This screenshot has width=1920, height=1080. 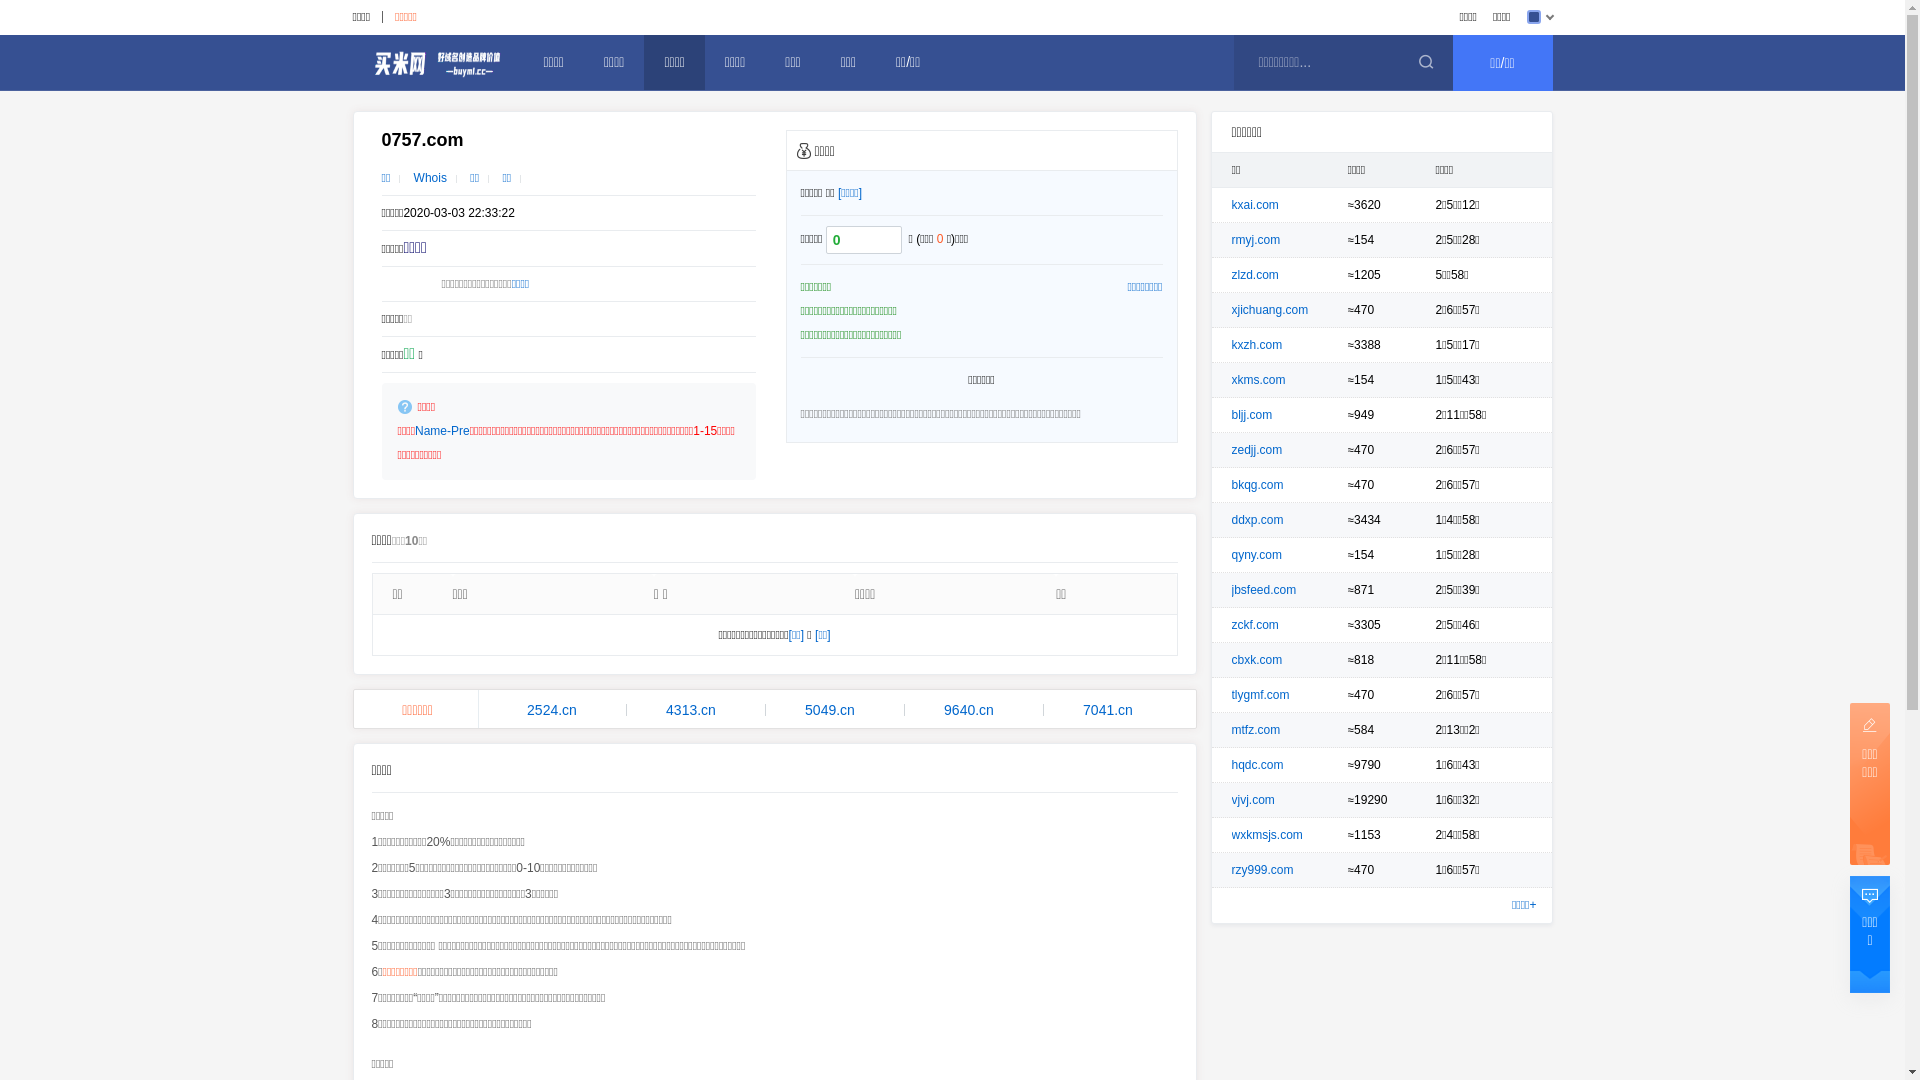 What do you see at coordinates (1258, 345) in the screenshot?
I see `kxzh.com` at bounding box center [1258, 345].